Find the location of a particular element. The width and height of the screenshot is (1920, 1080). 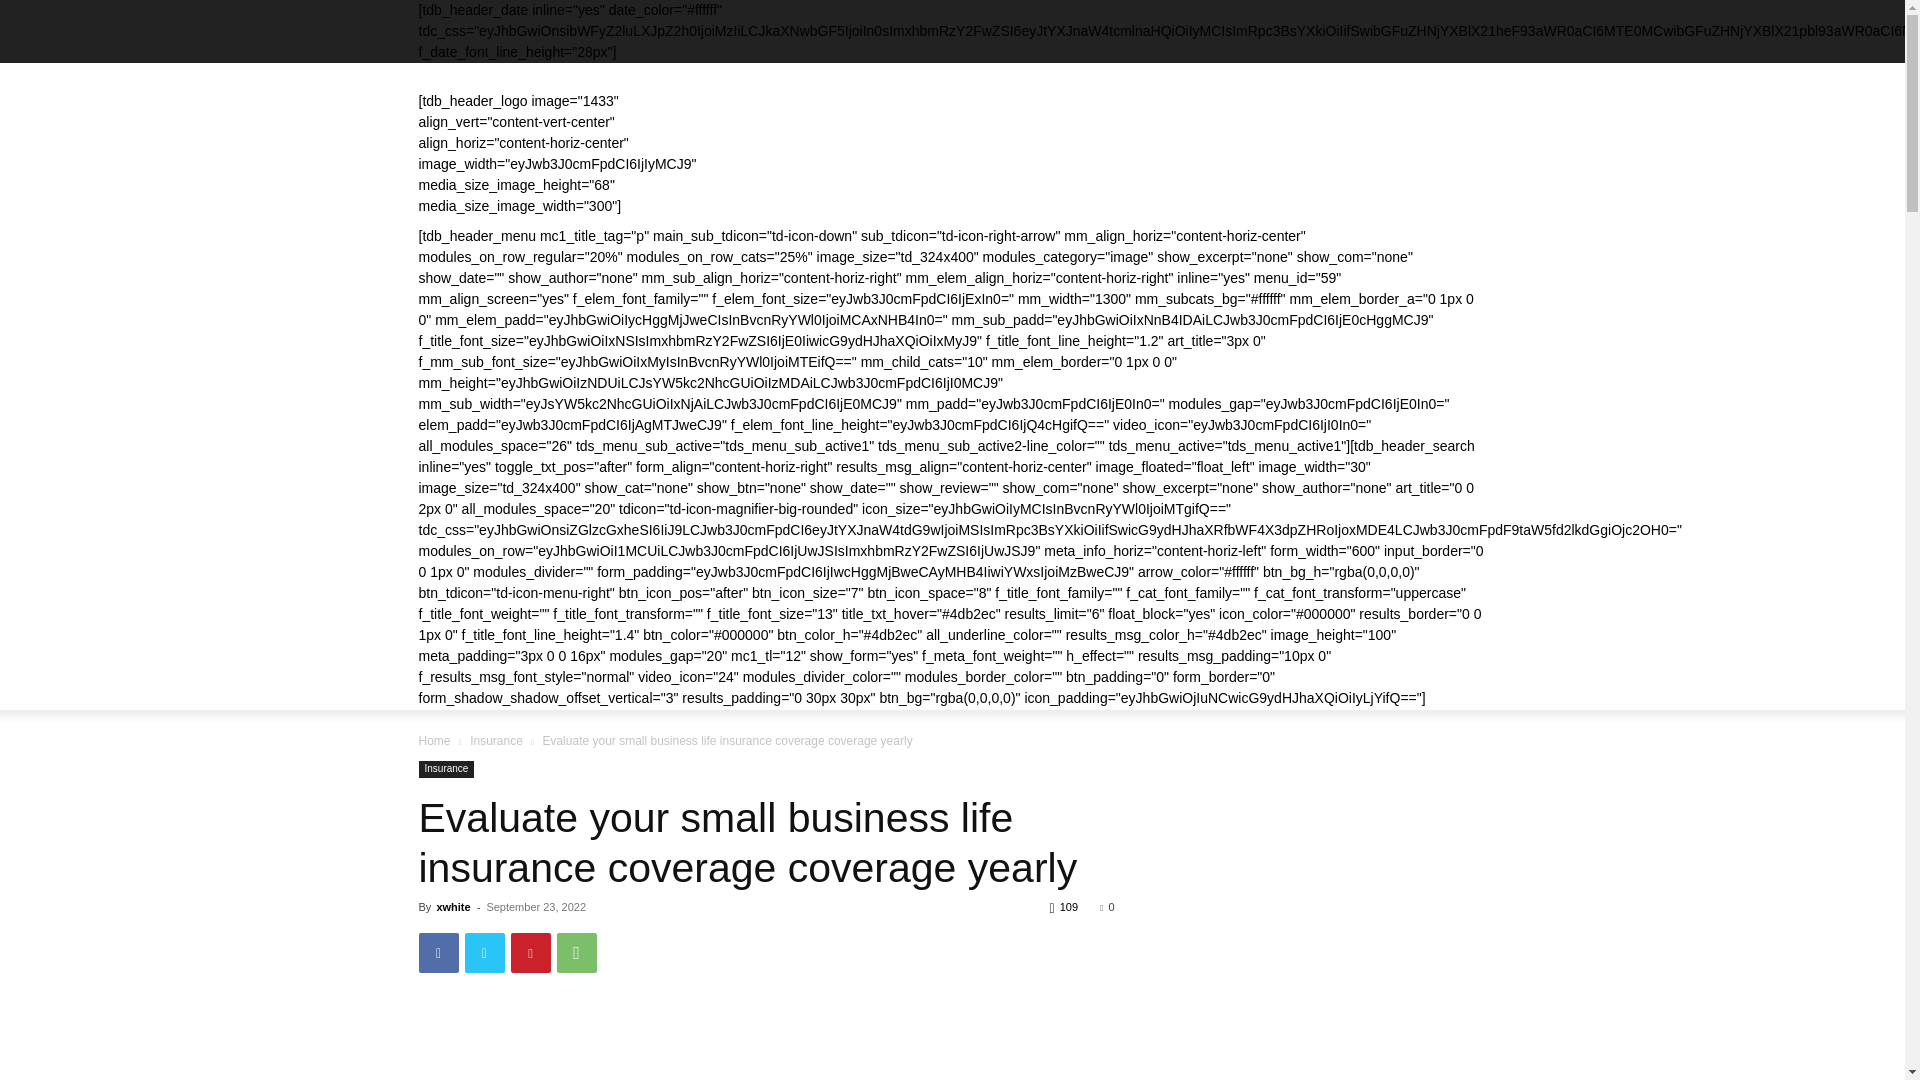

WhatsApp is located at coordinates (576, 953).